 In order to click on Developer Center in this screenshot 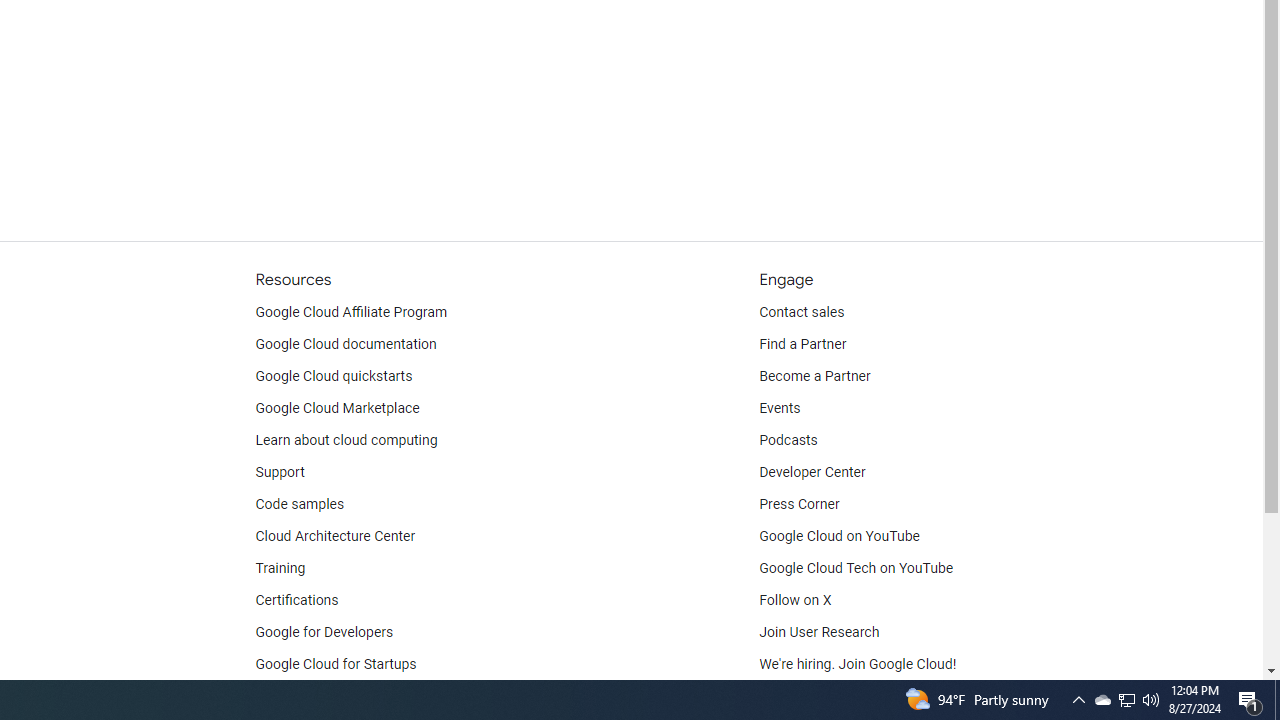, I will do `click(812, 472)`.